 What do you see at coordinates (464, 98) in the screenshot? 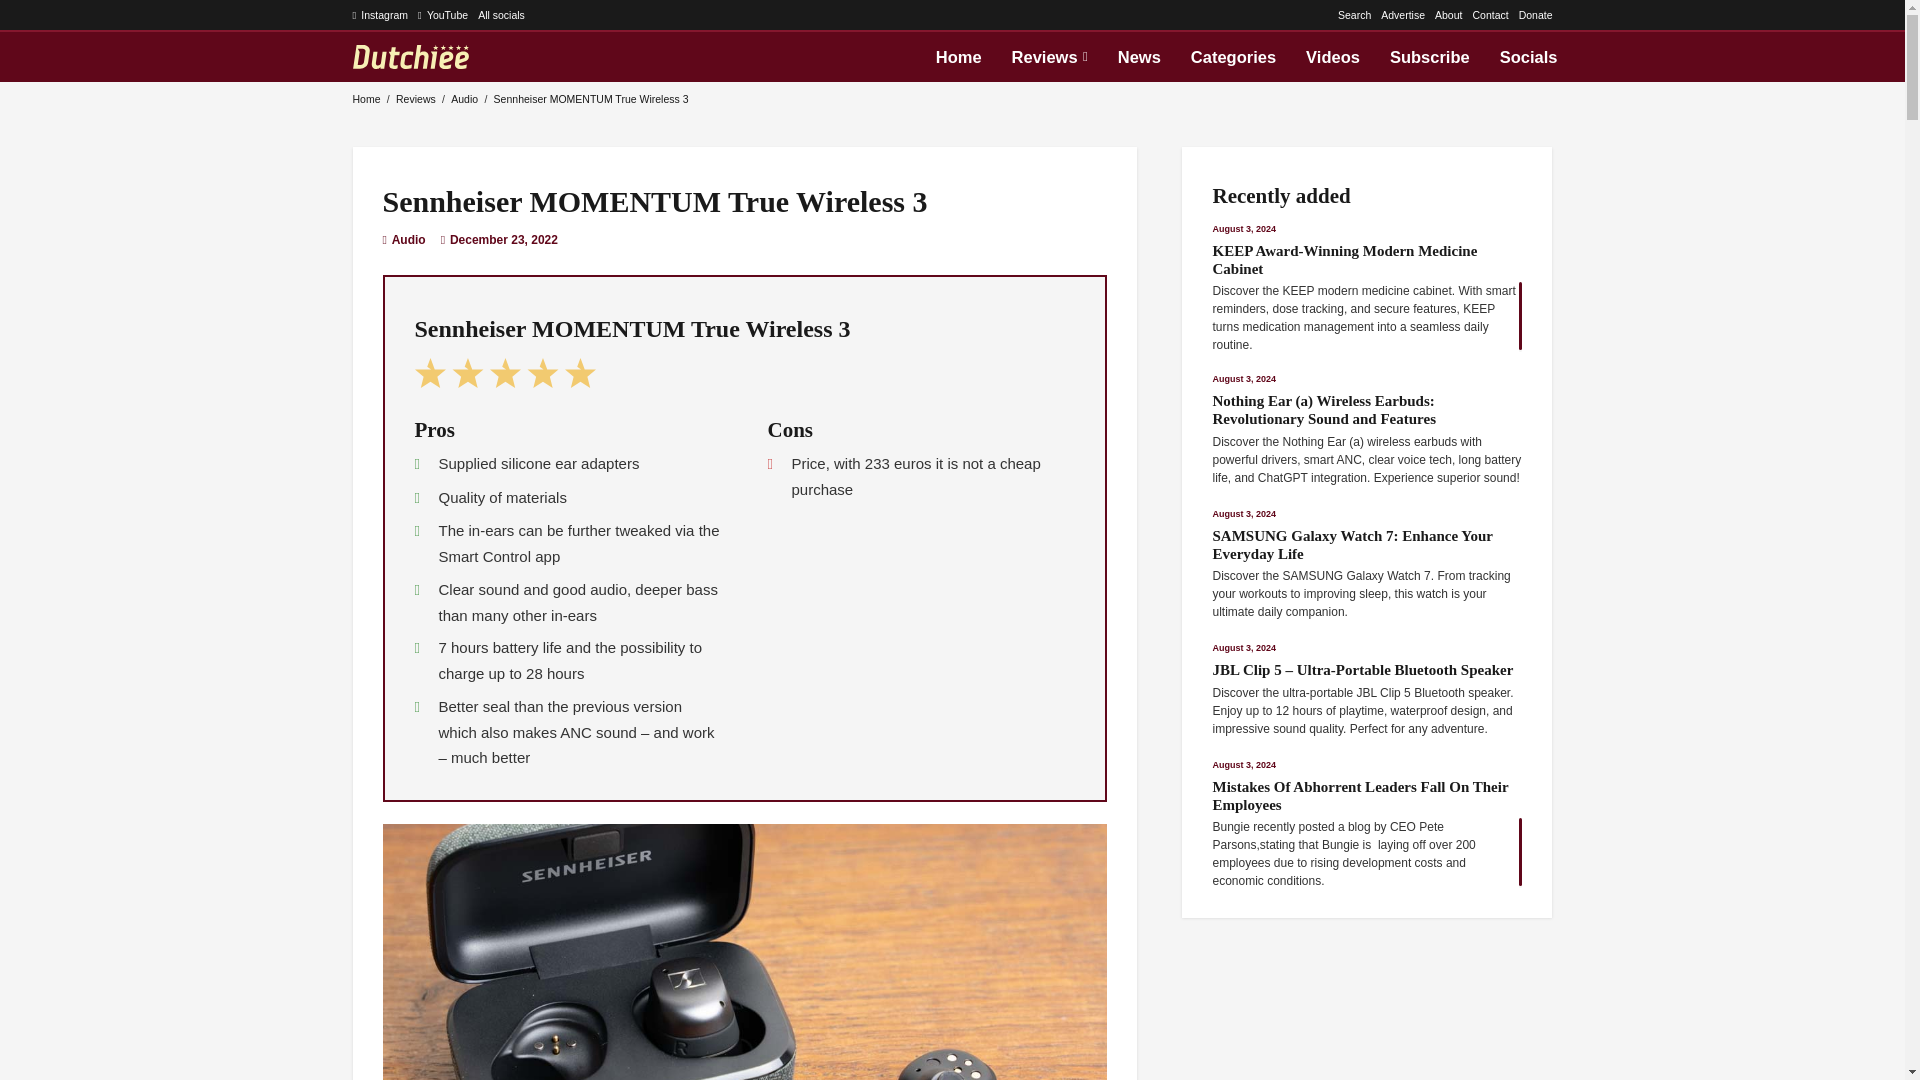
I see `Audio` at bounding box center [464, 98].